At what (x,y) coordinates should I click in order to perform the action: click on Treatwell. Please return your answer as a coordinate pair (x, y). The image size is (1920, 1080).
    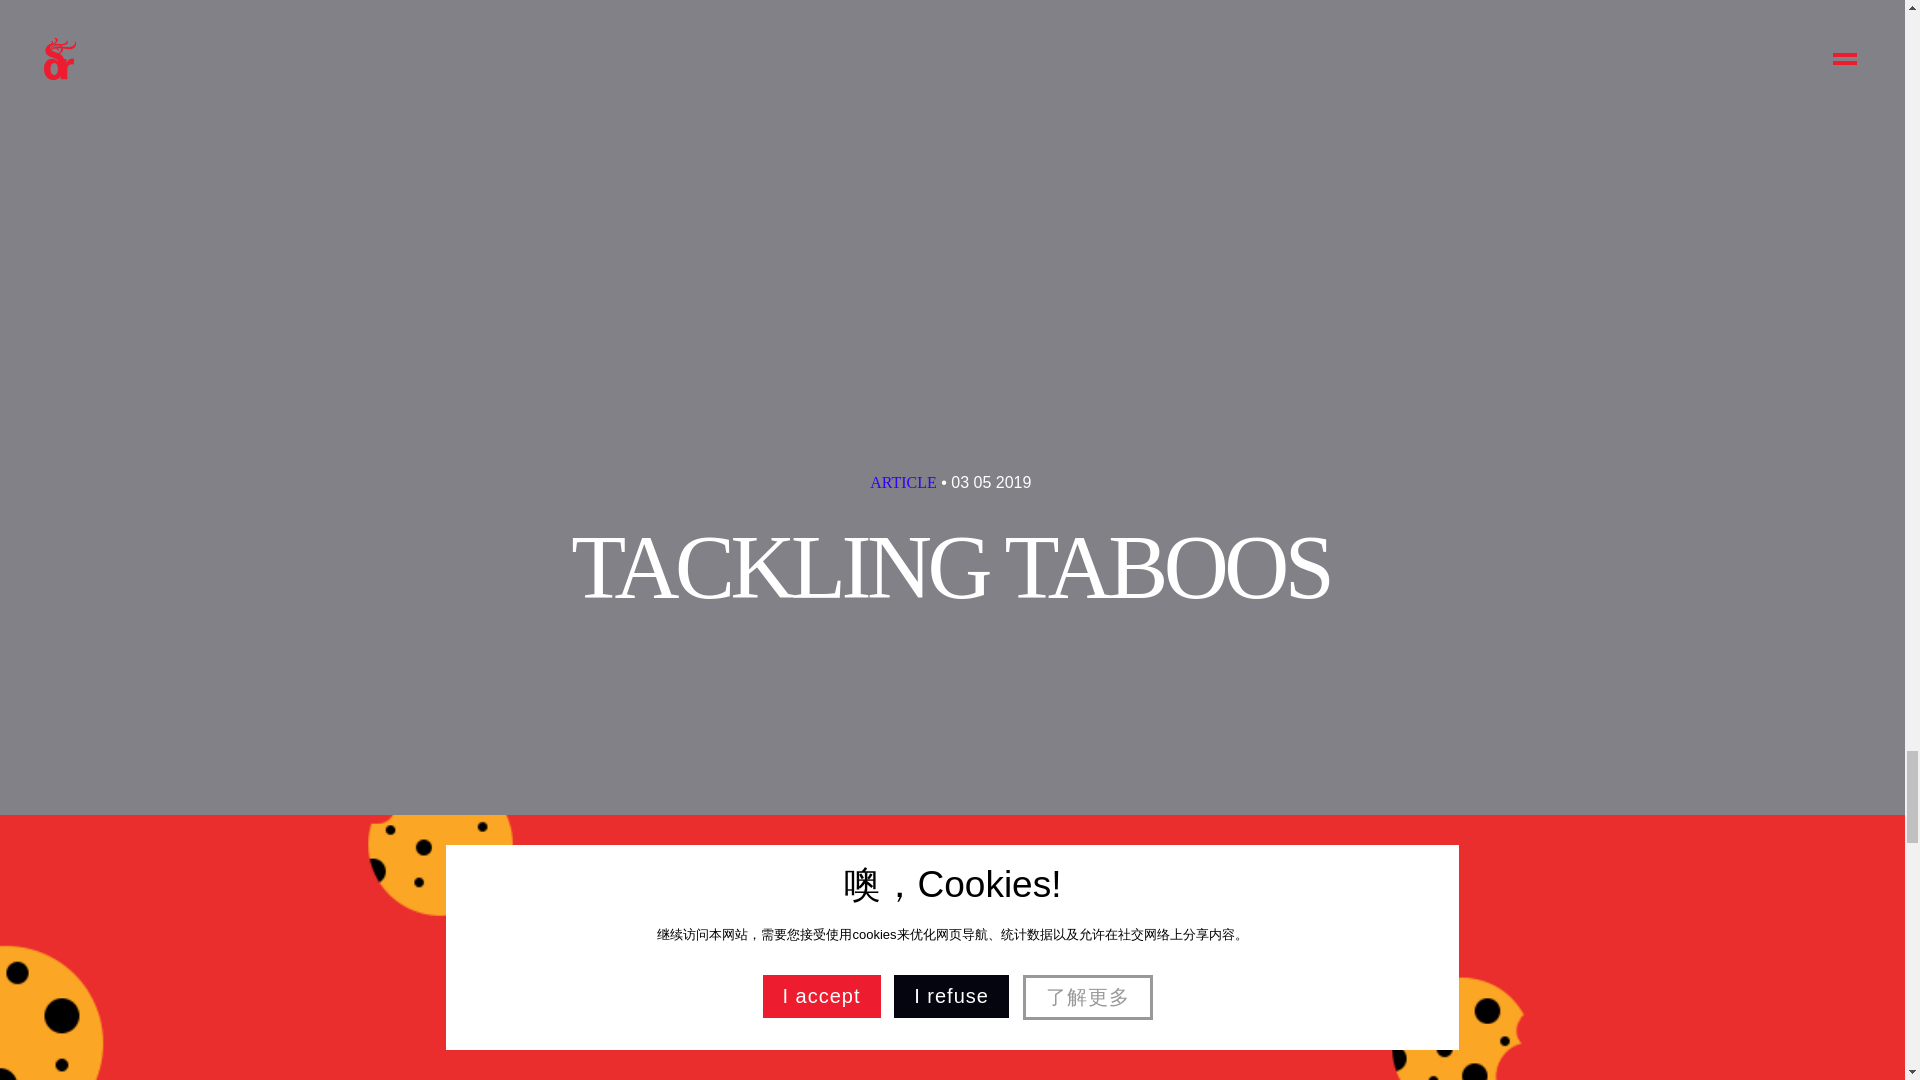
    Looking at the image, I should click on (752, 156).